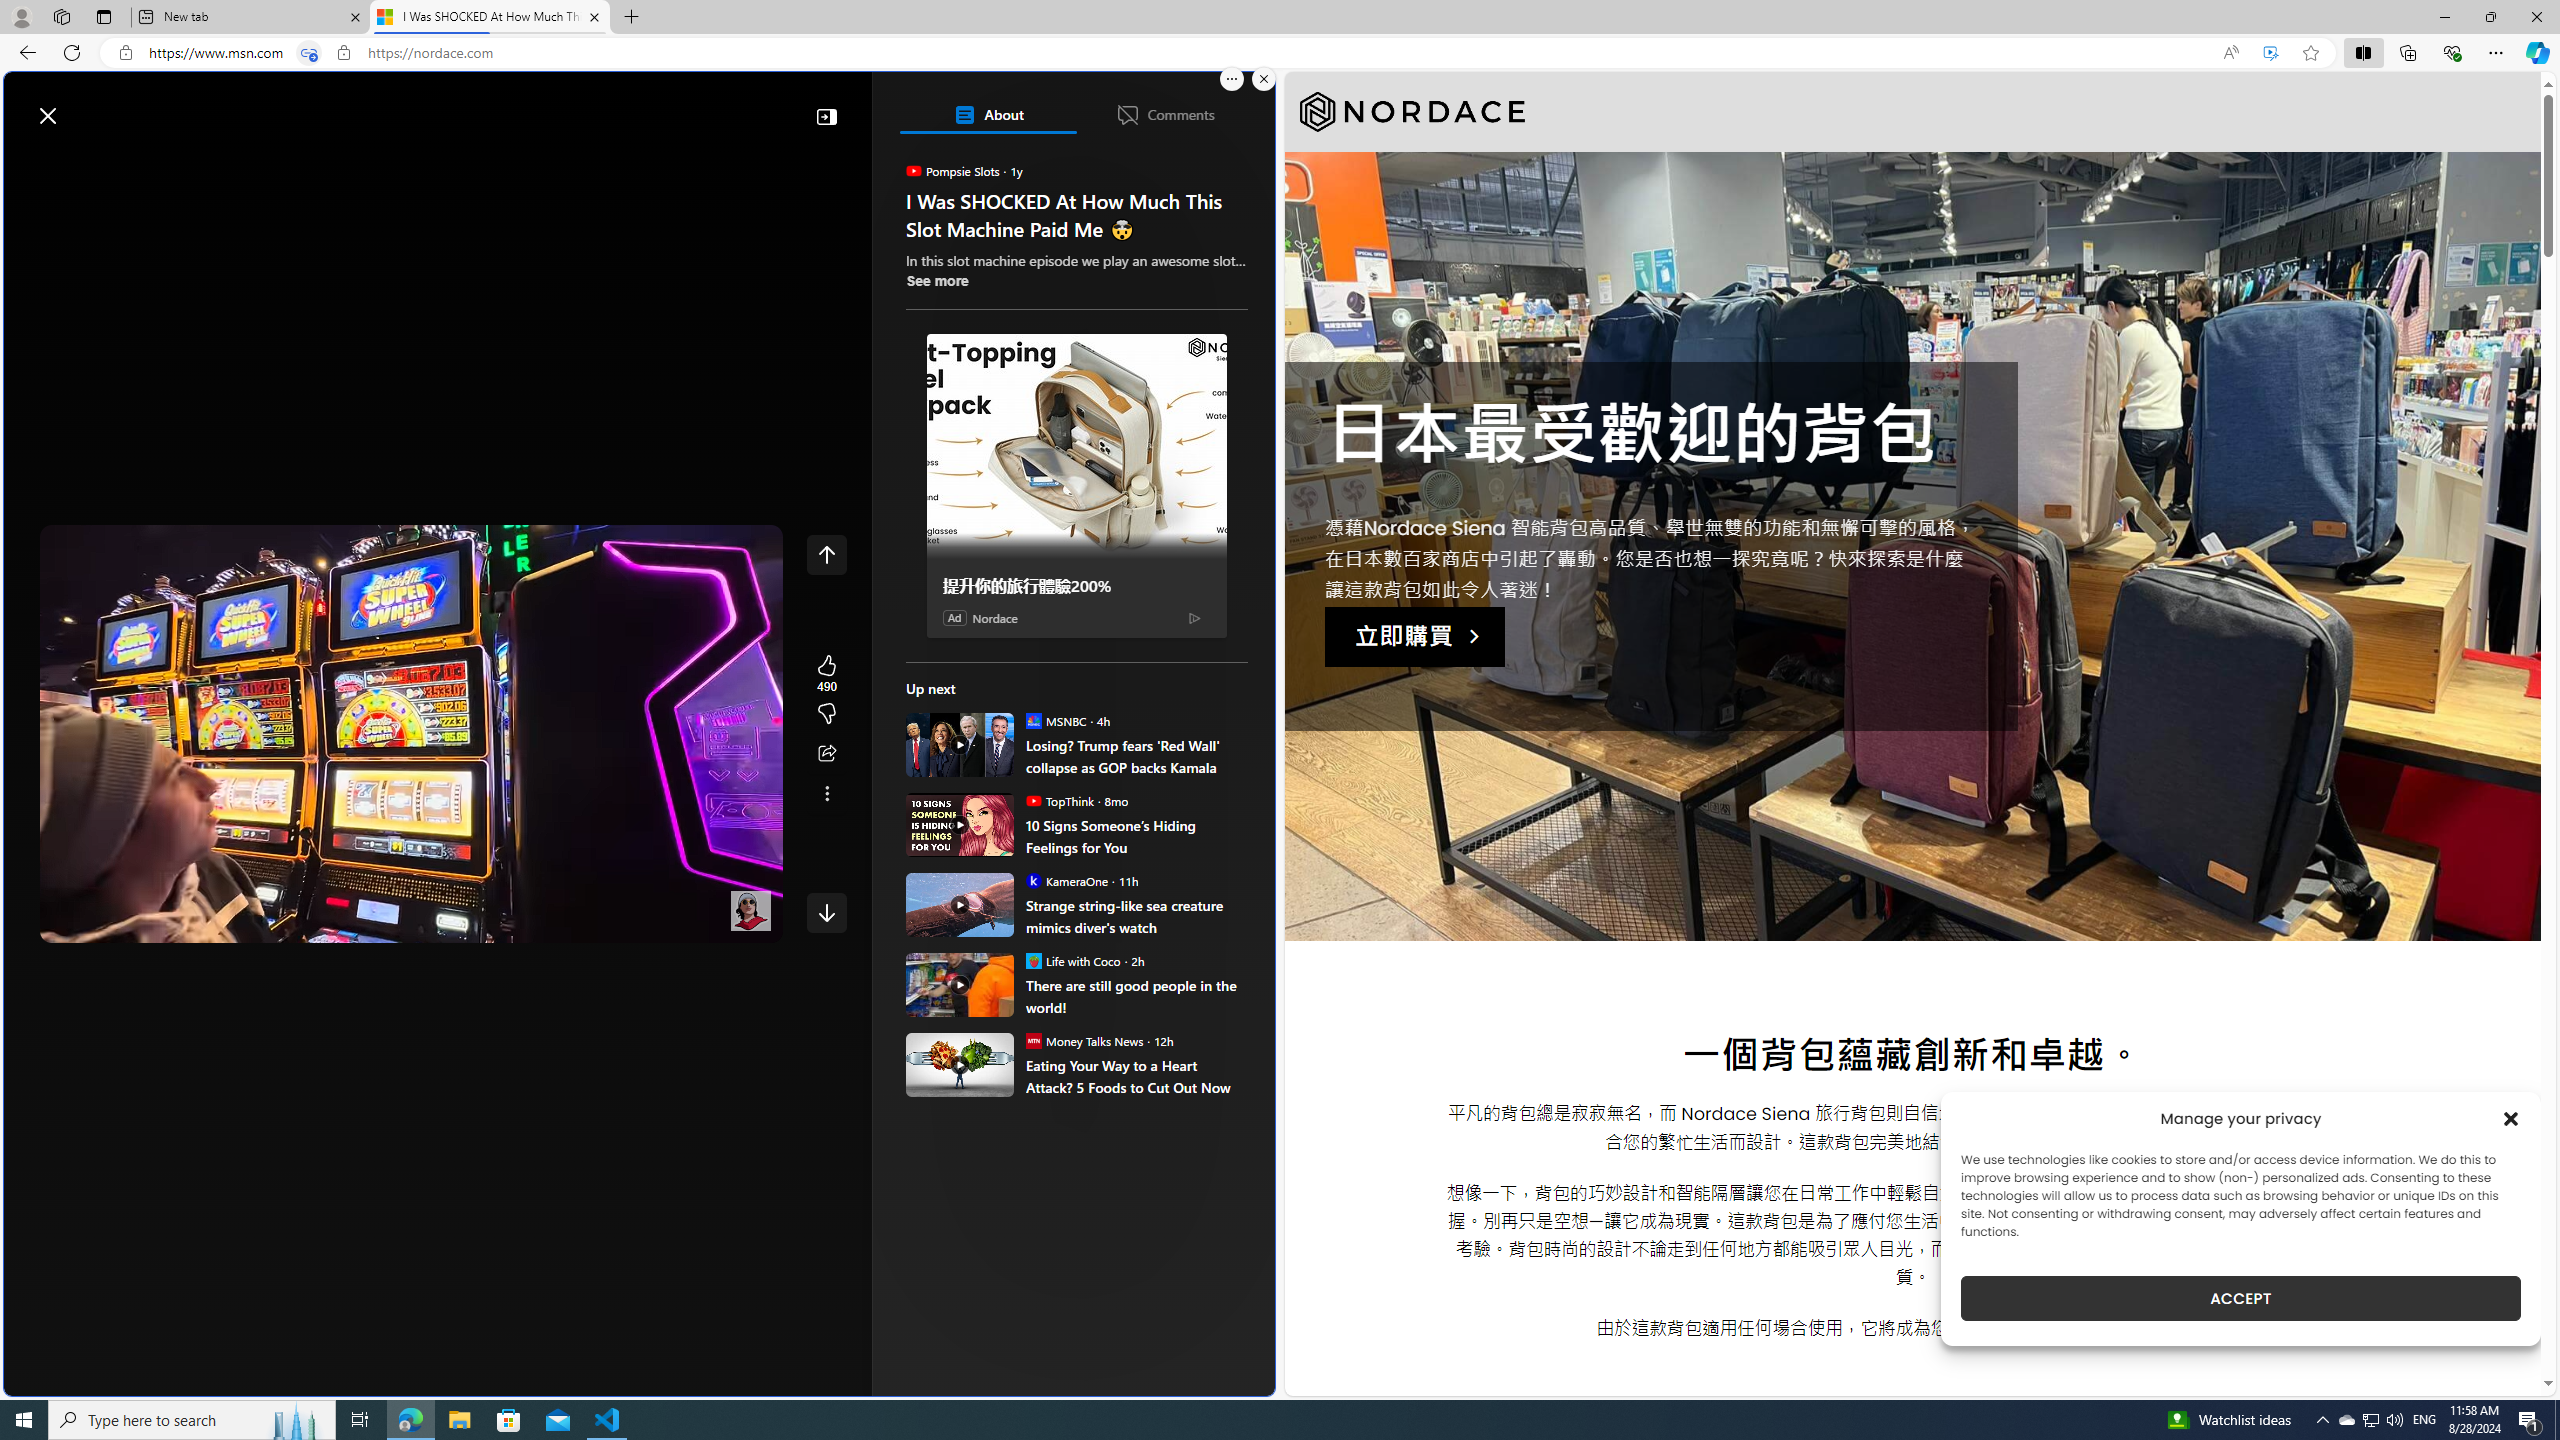 This screenshot has height=1440, width=2560. Describe the element at coordinates (2511, 1118) in the screenshot. I see `Class: cmplz-close` at that location.